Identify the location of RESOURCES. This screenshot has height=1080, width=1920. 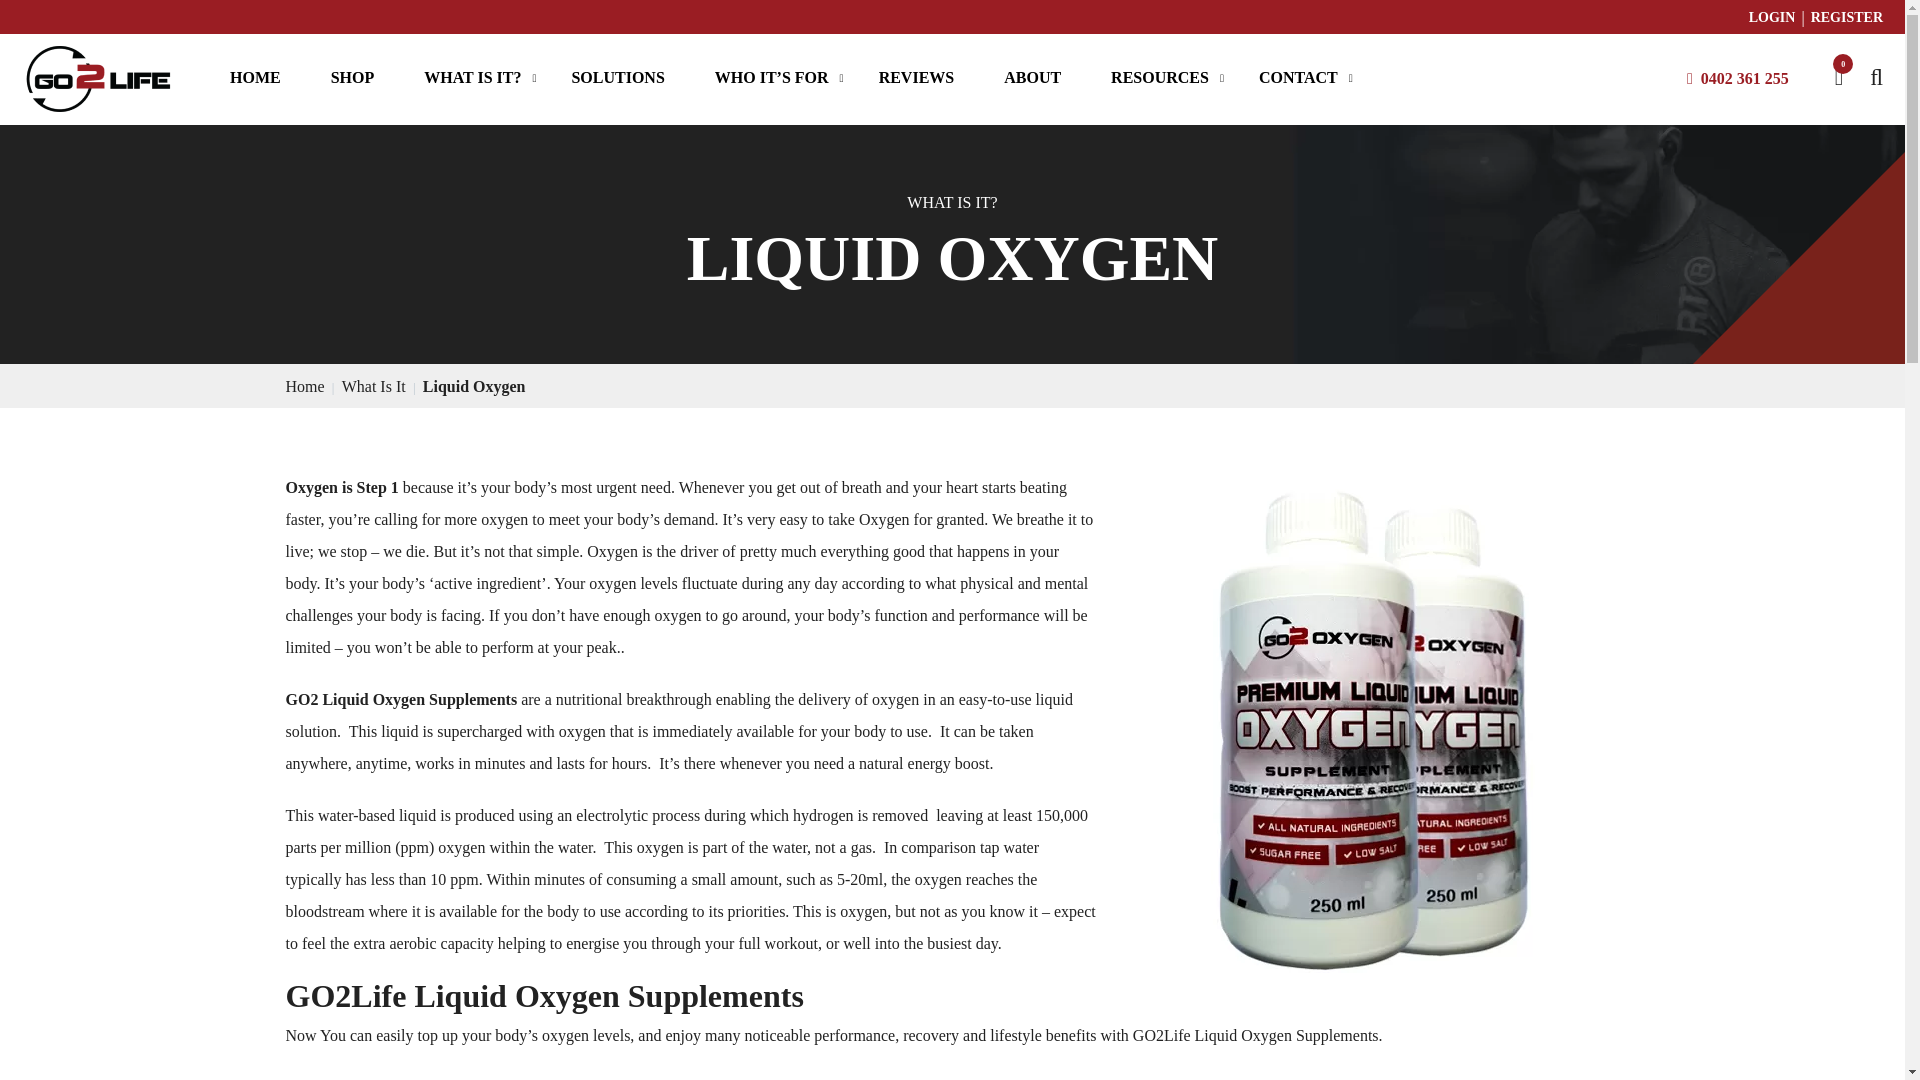
(1160, 78).